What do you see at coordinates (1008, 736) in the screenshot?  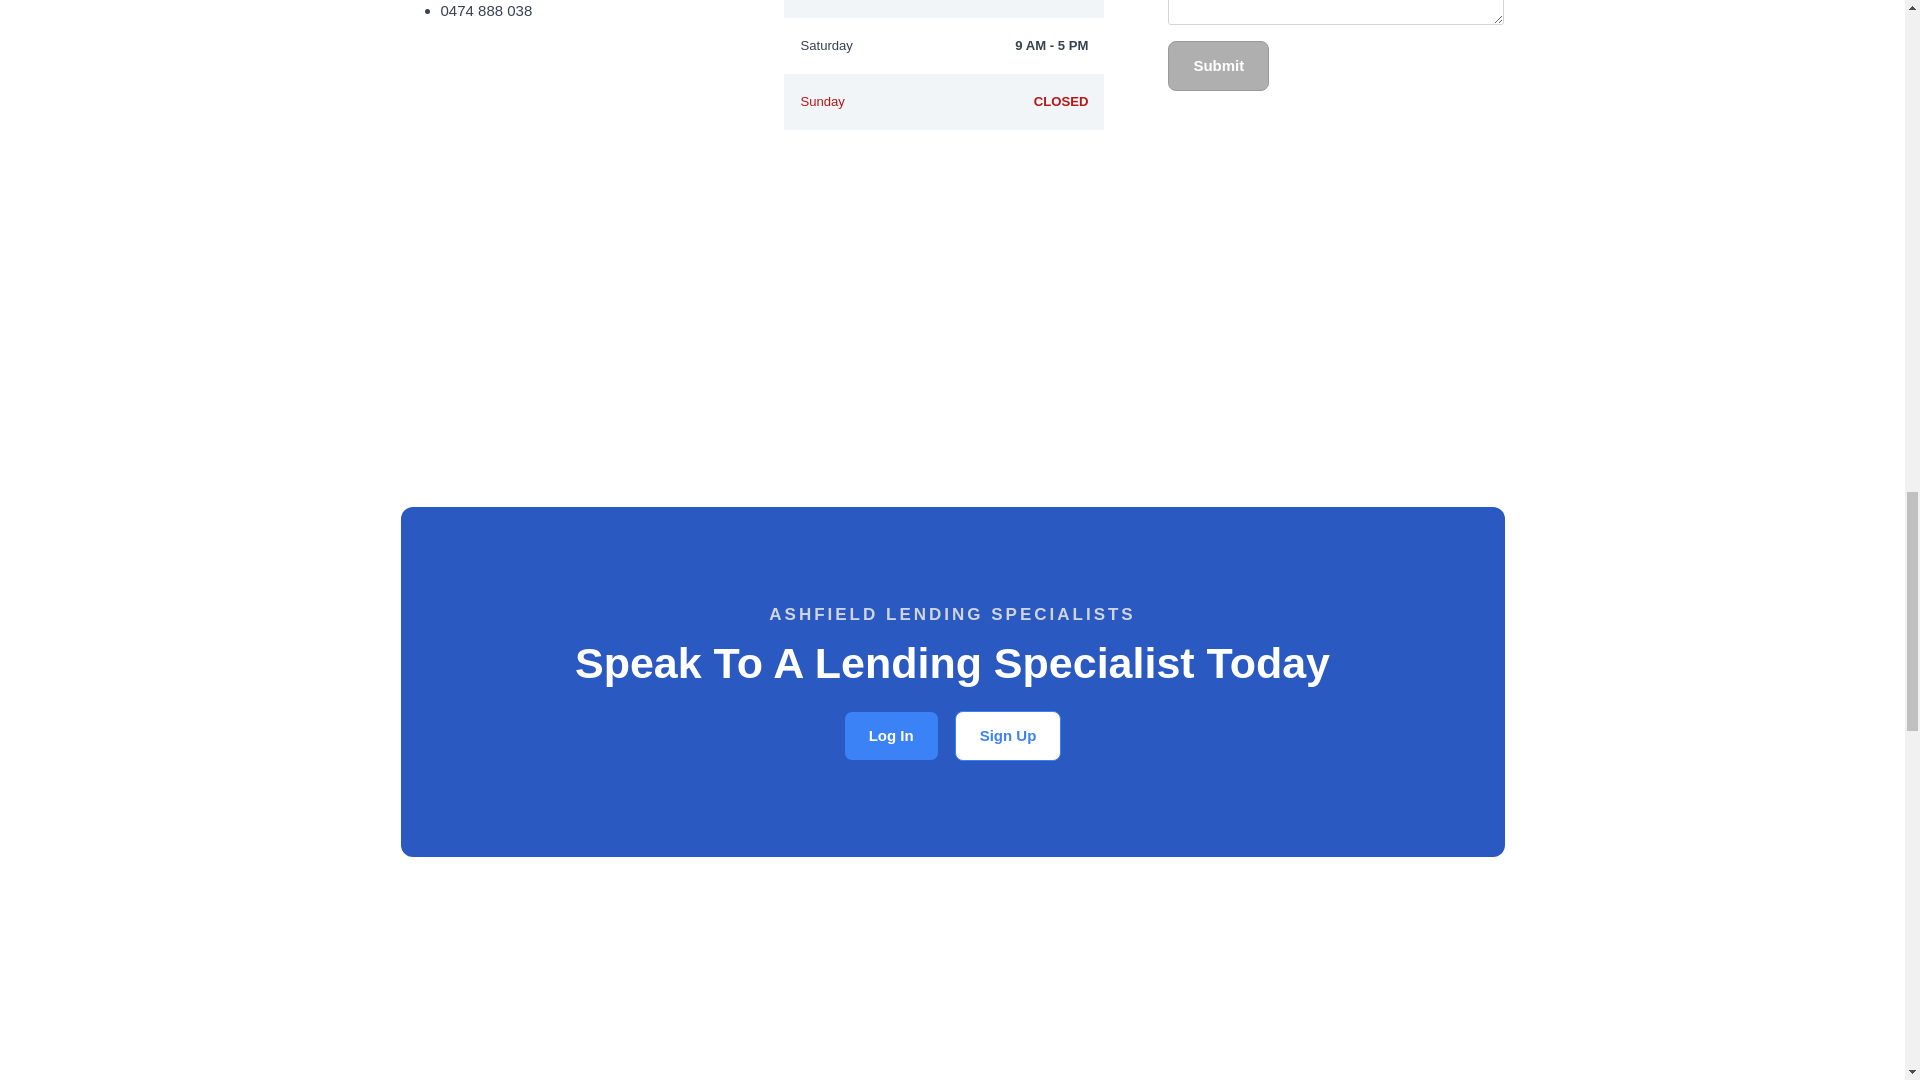 I see `Sign Up` at bounding box center [1008, 736].